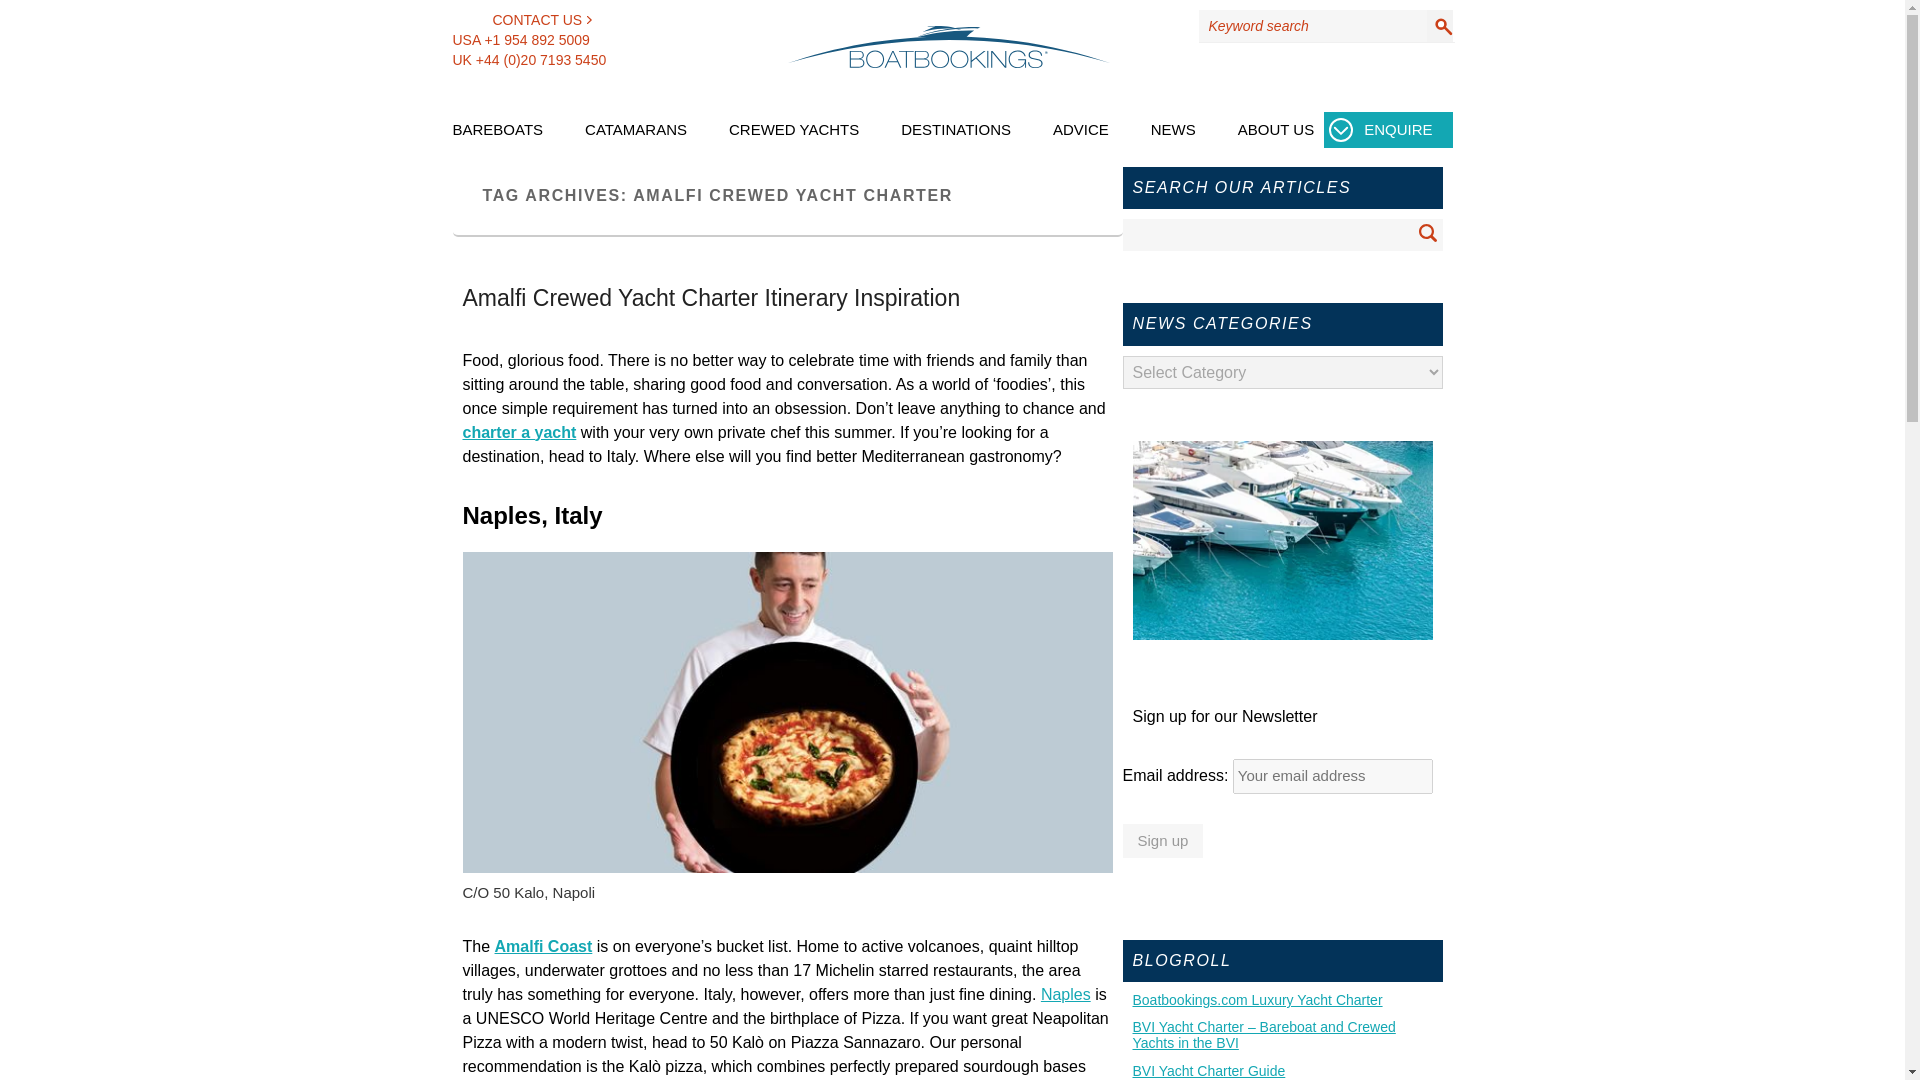  I want to click on CONTACT US, so click(521, 20).